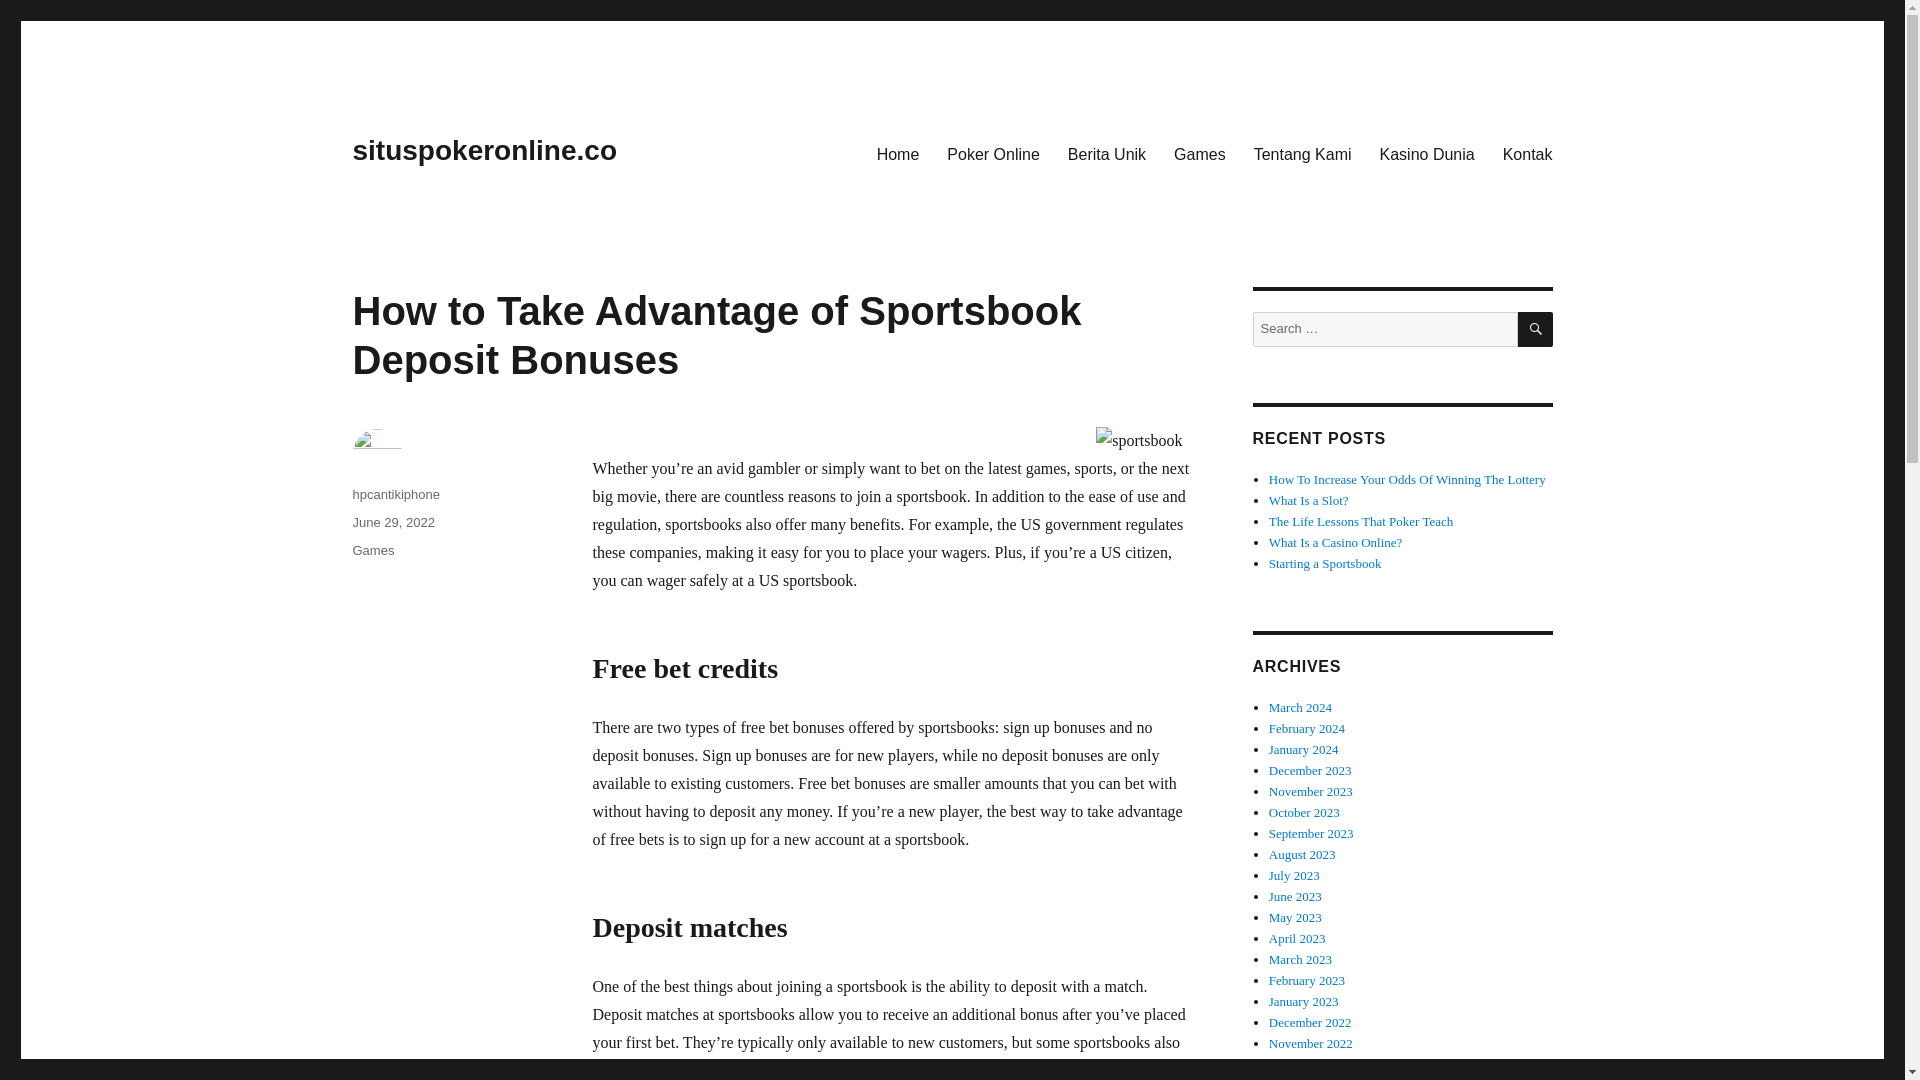 This screenshot has height=1080, width=1920. I want to click on What Is a Casino Online?, so click(1336, 542).